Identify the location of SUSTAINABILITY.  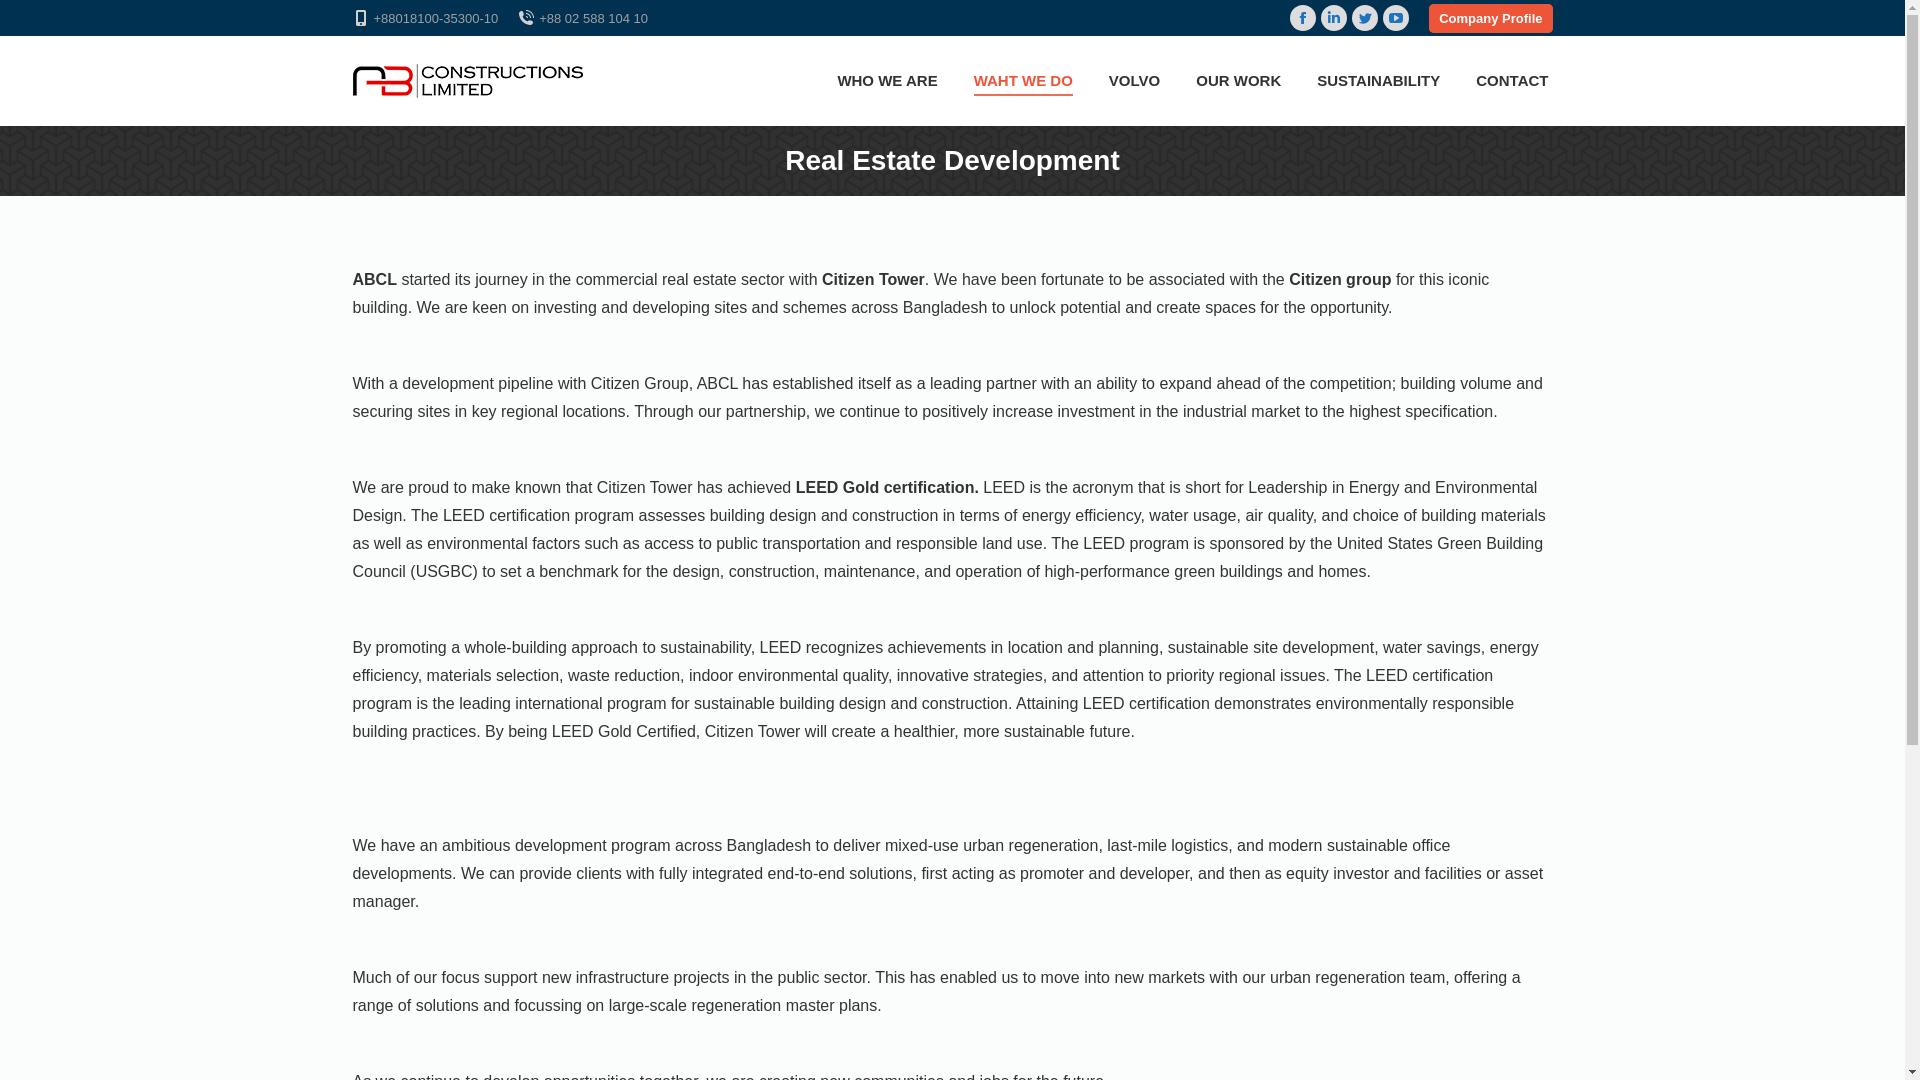
(1378, 80).